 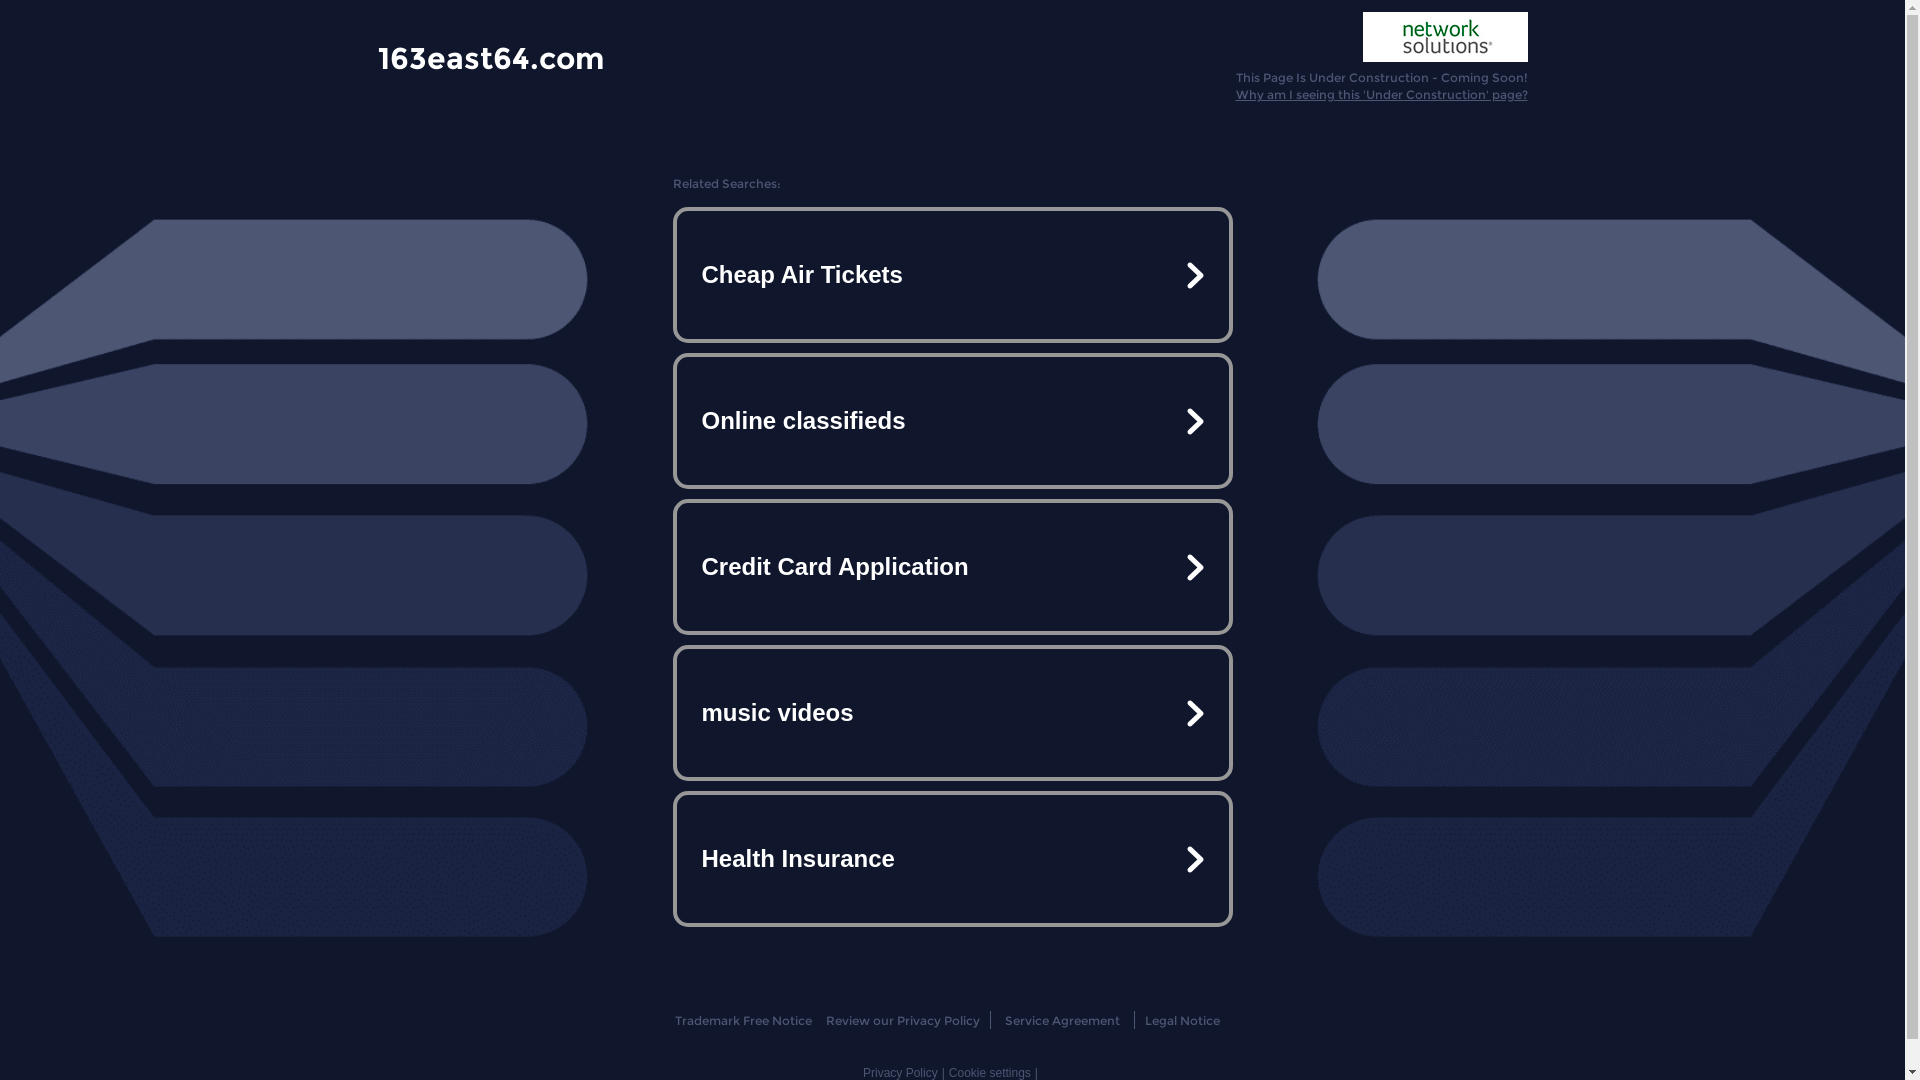 What do you see at coordinates (491, 57) in the screenshot?
I see `163east64.com` at bounding box center [491, 57].